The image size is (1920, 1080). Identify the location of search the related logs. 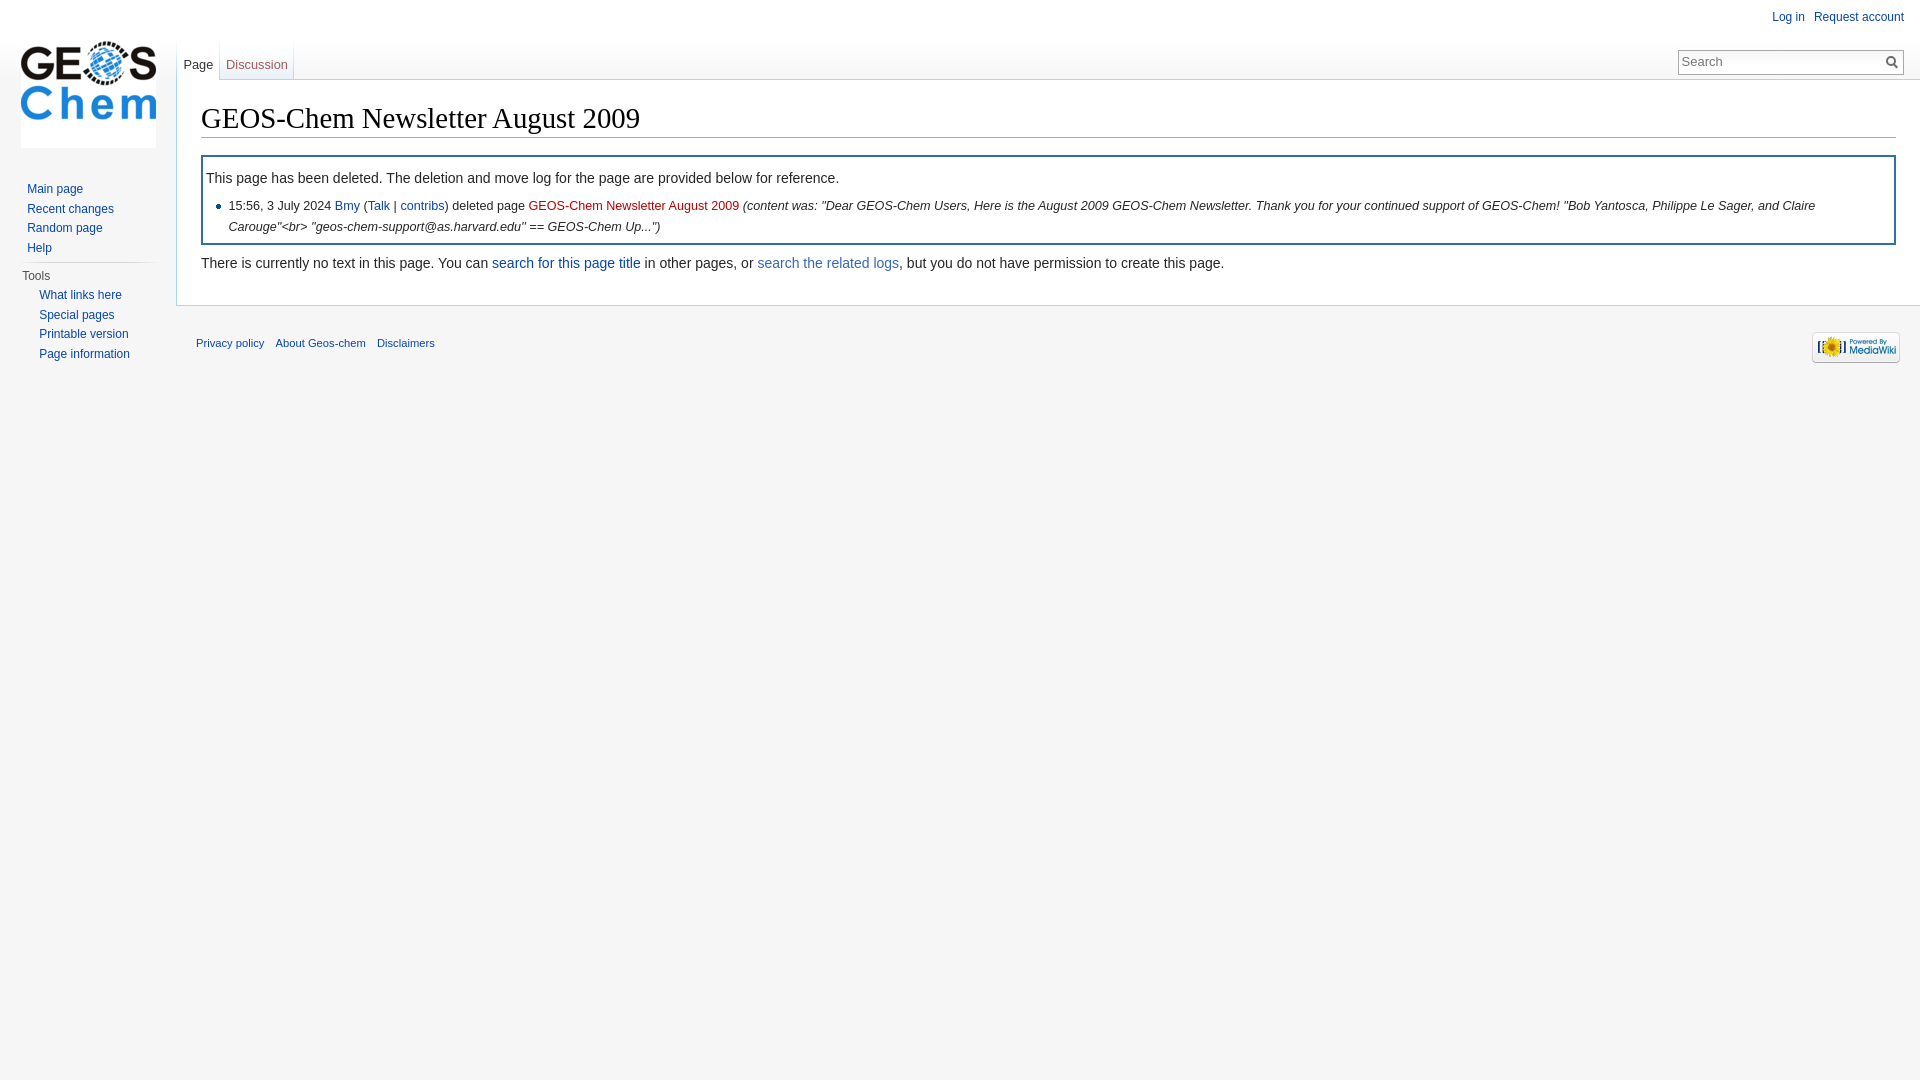
(827, 262).